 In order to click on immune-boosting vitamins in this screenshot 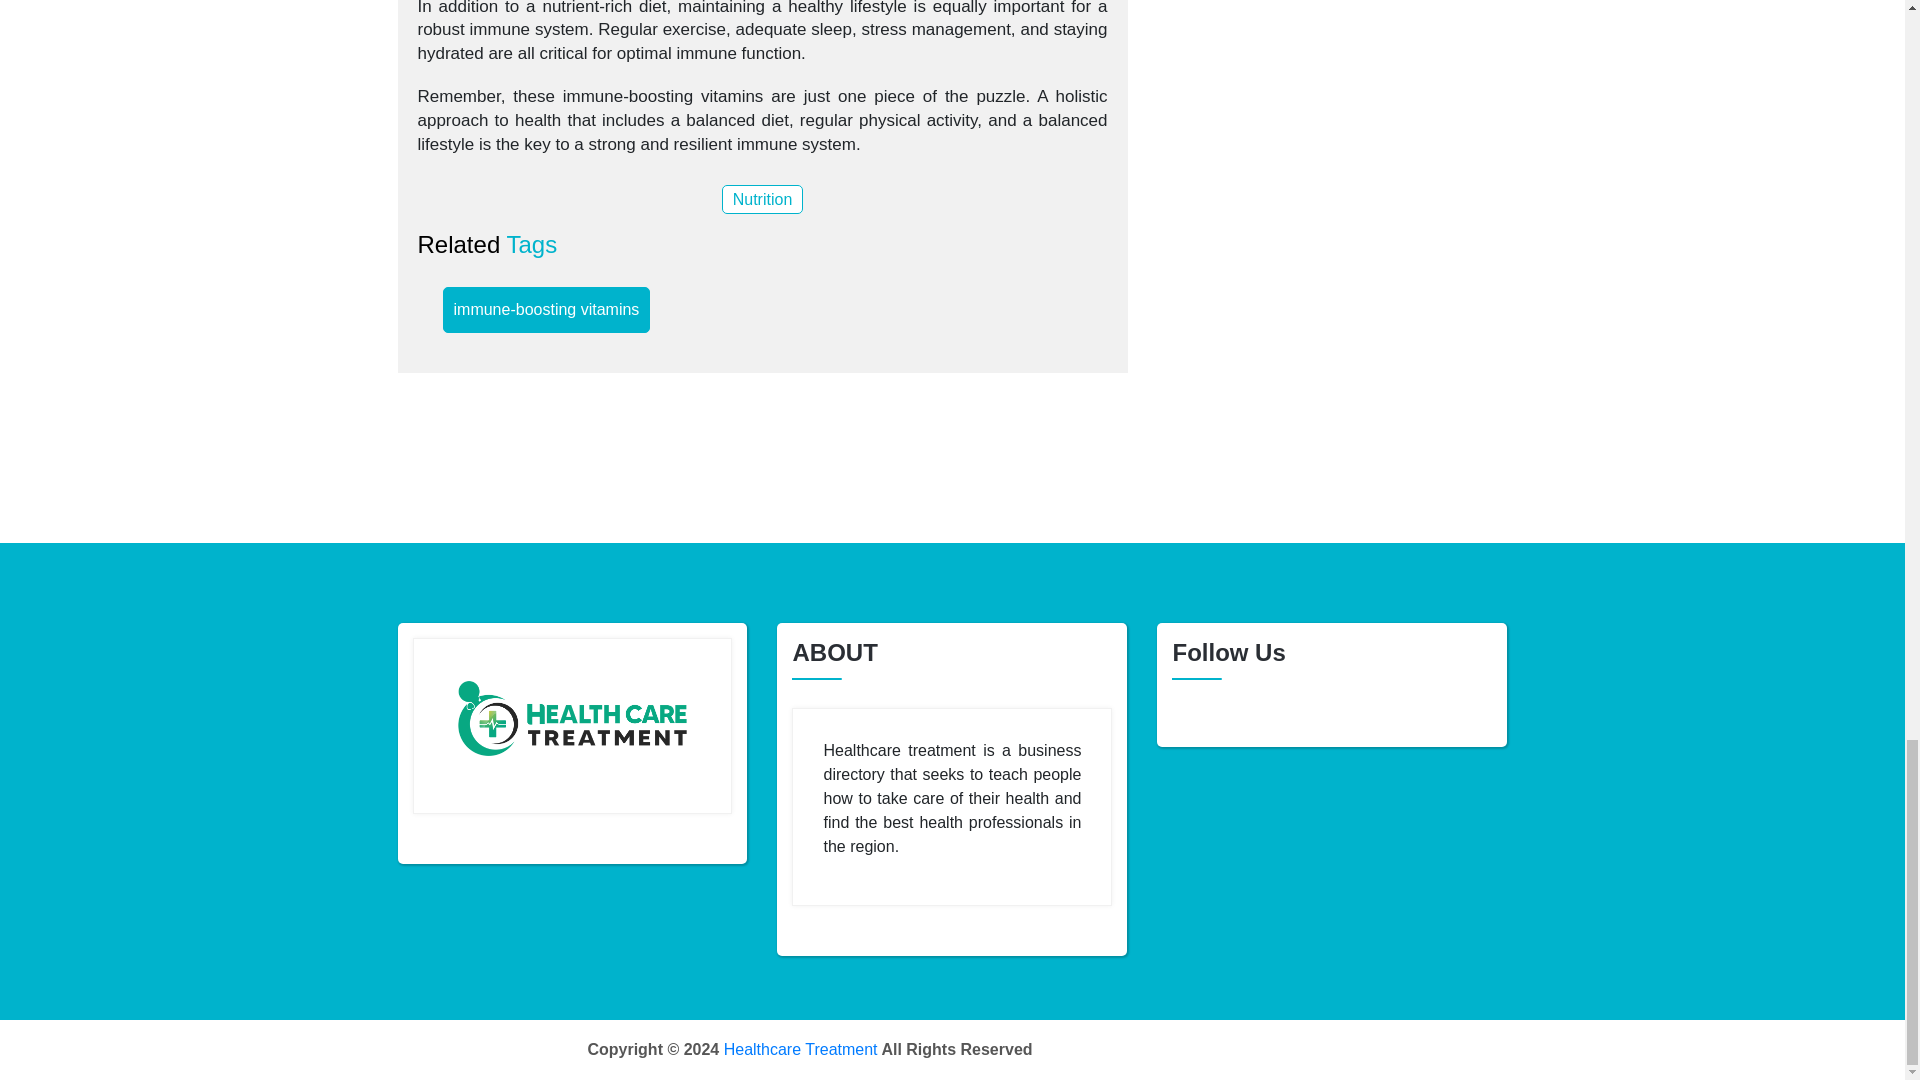, I will do `click(546, 310)`.